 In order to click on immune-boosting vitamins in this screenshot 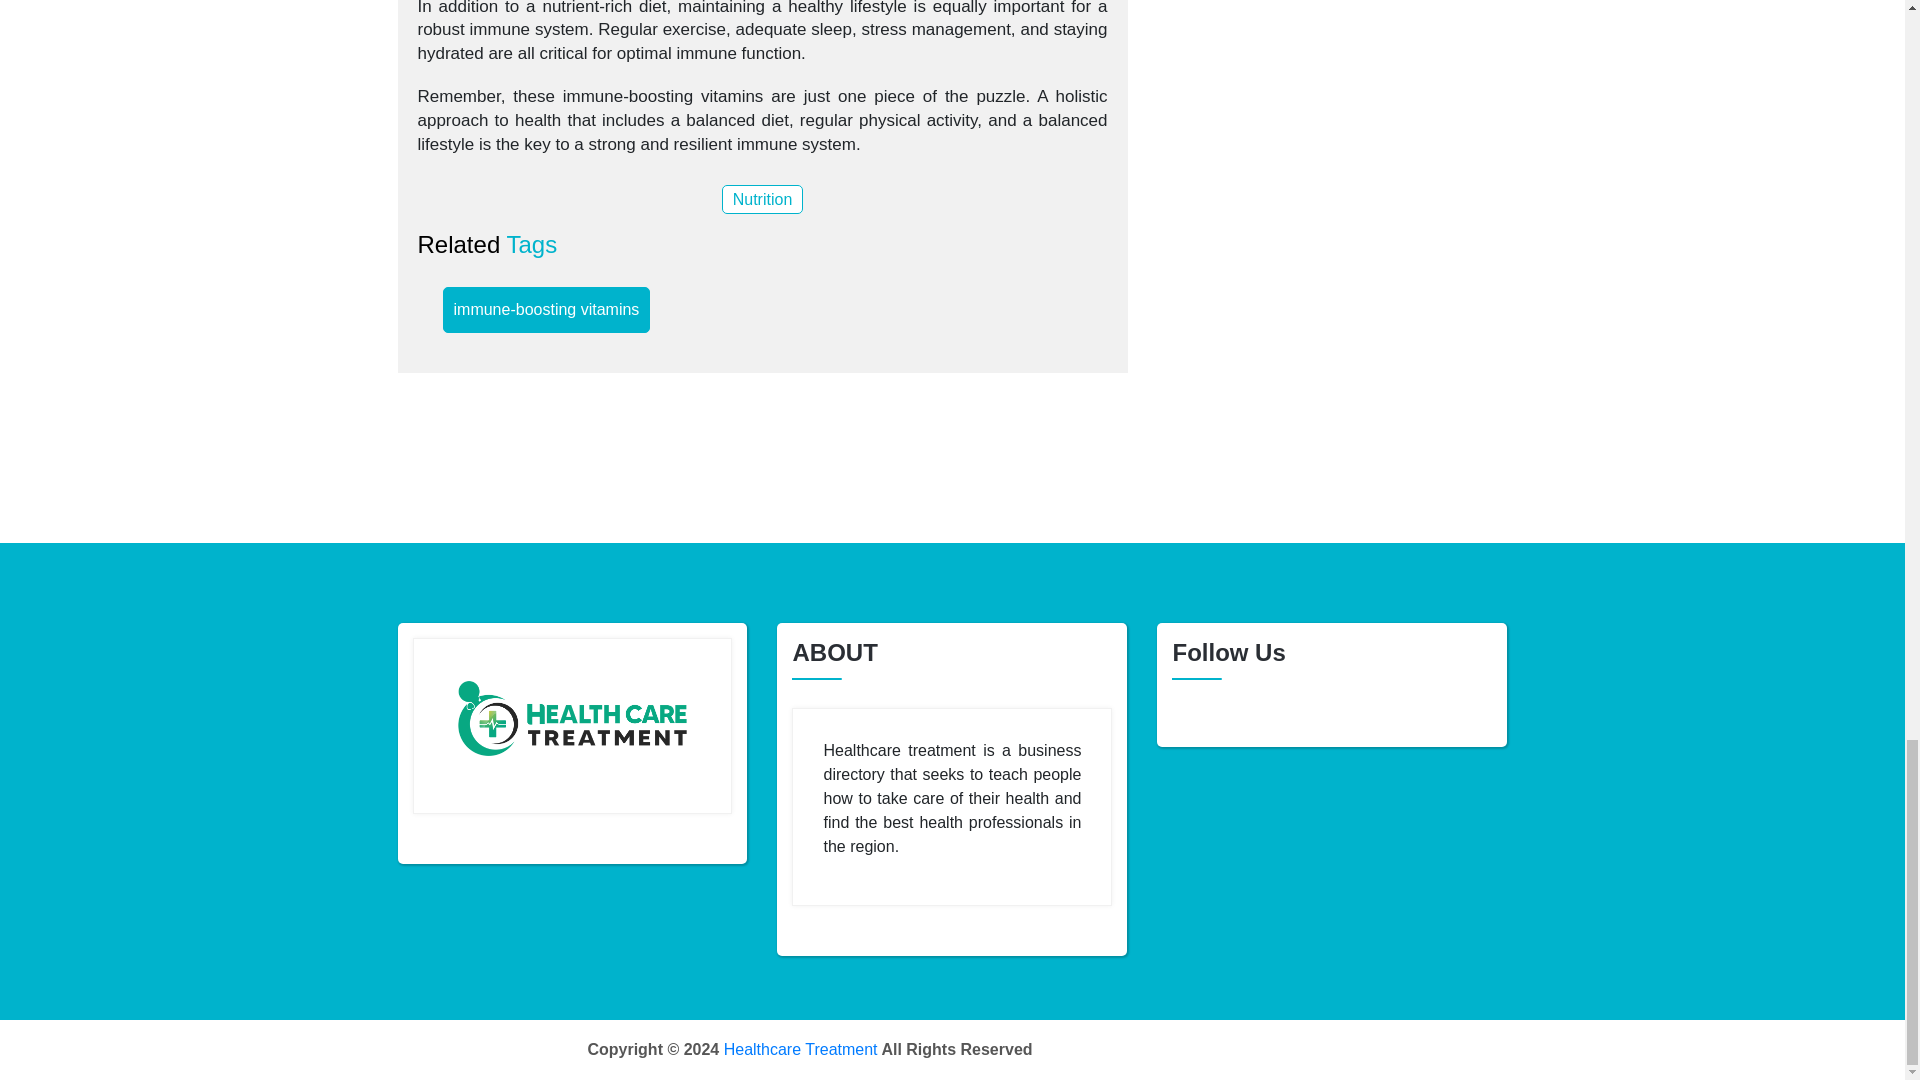, I will do `click(546, 310)`.